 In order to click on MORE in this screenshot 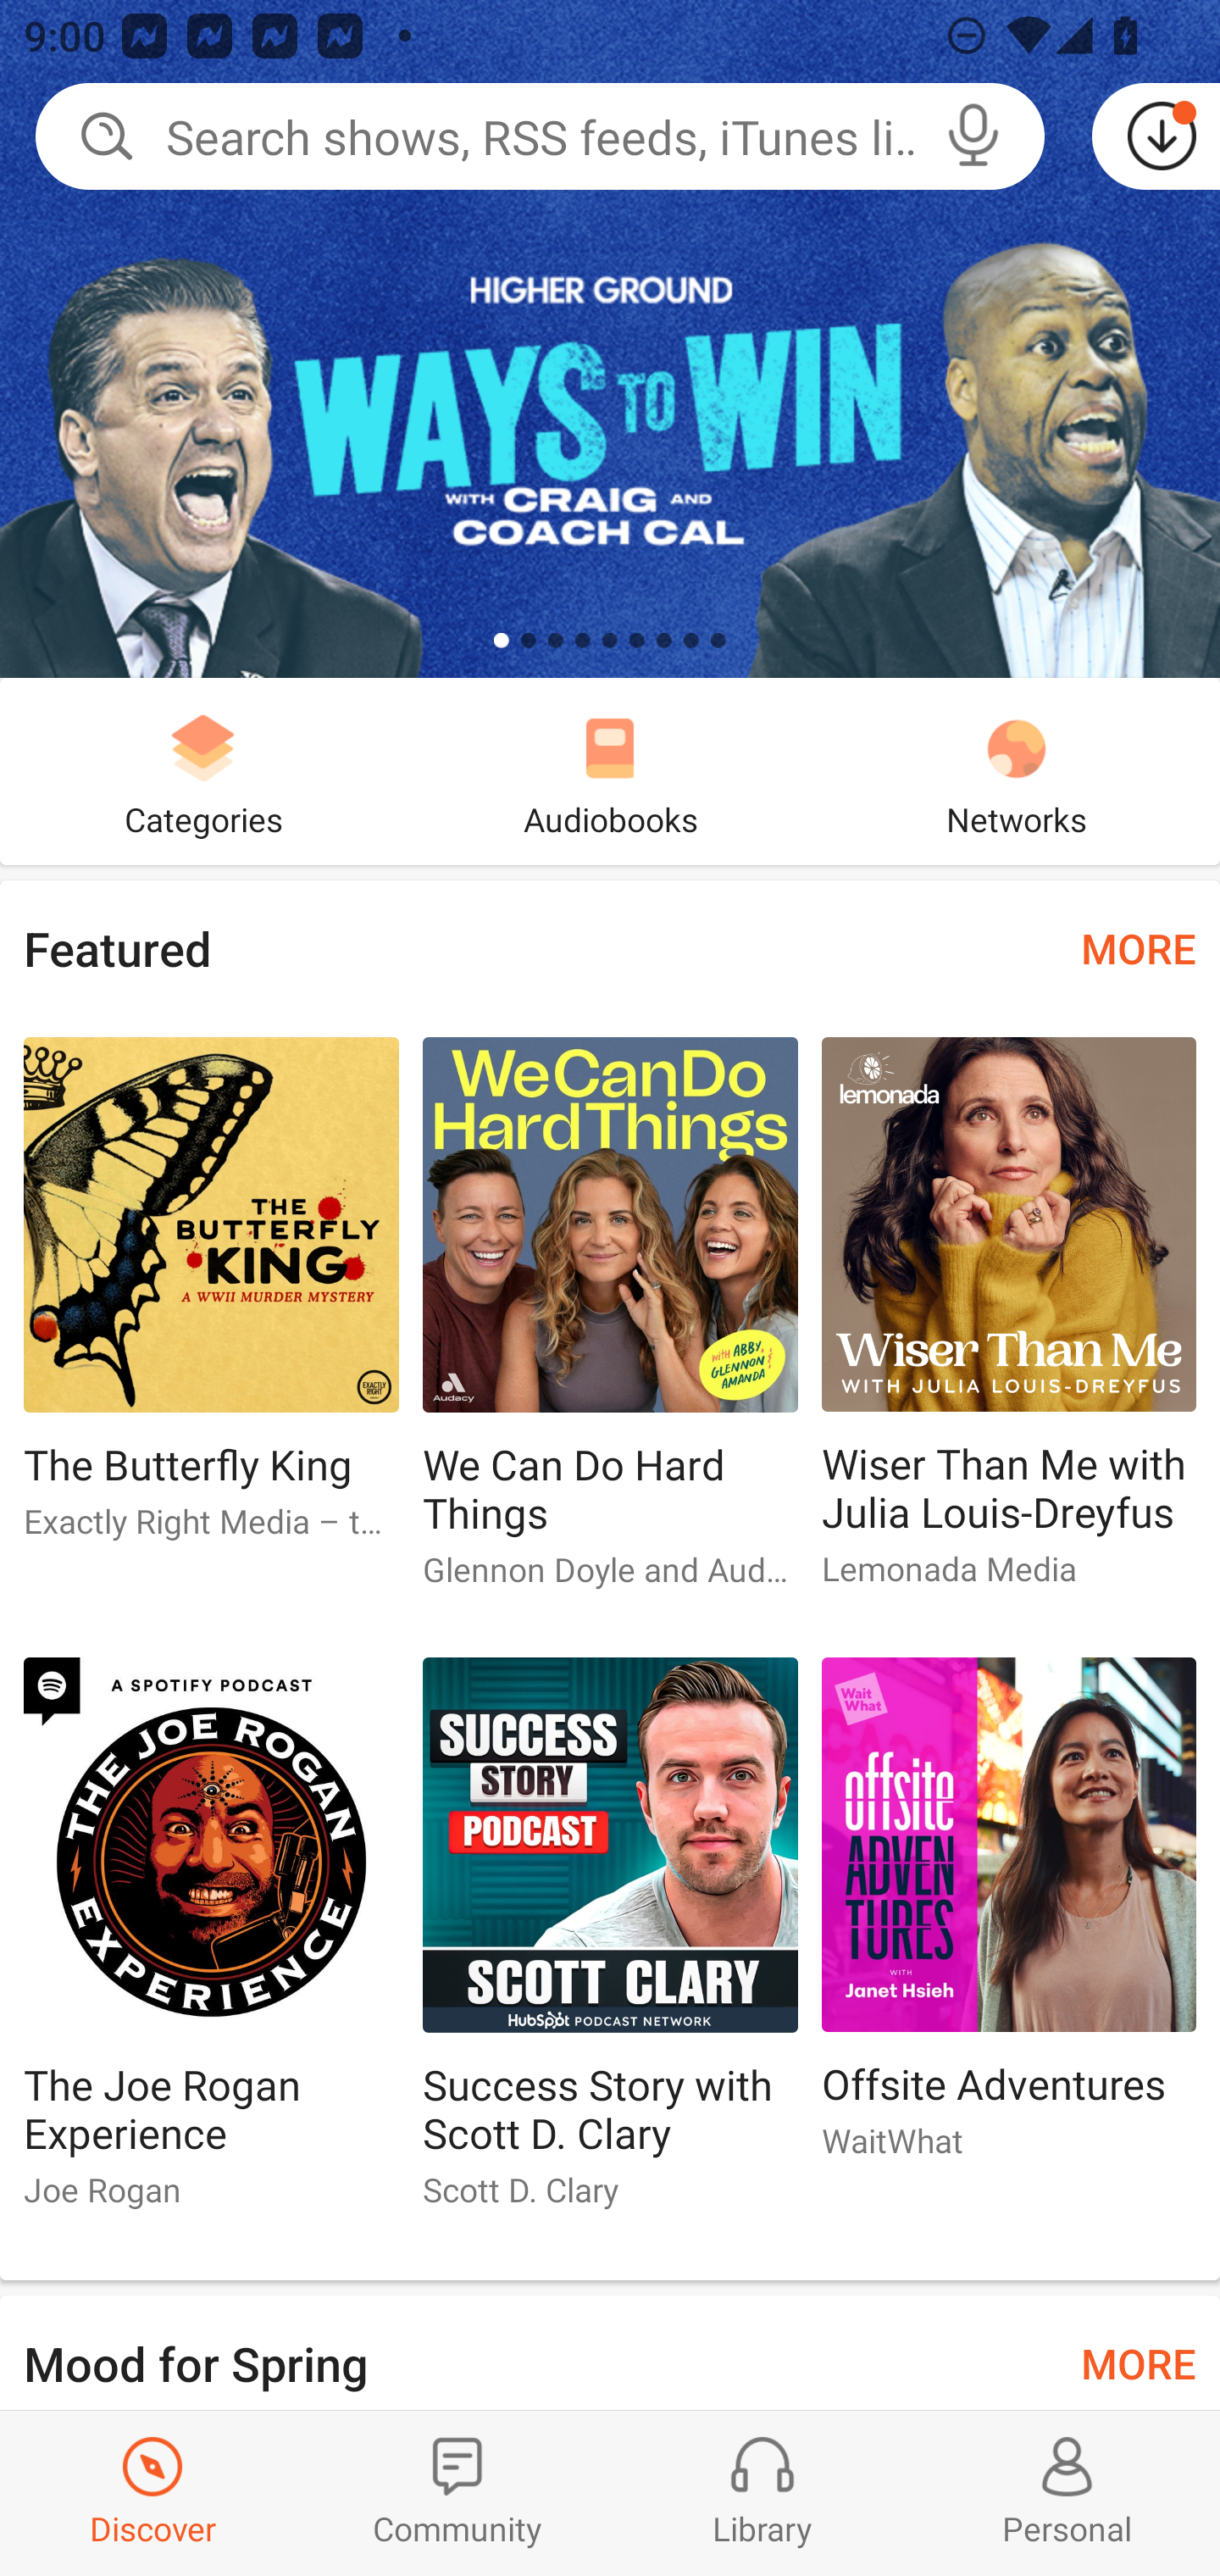, I will do `click(1139, 947)`.